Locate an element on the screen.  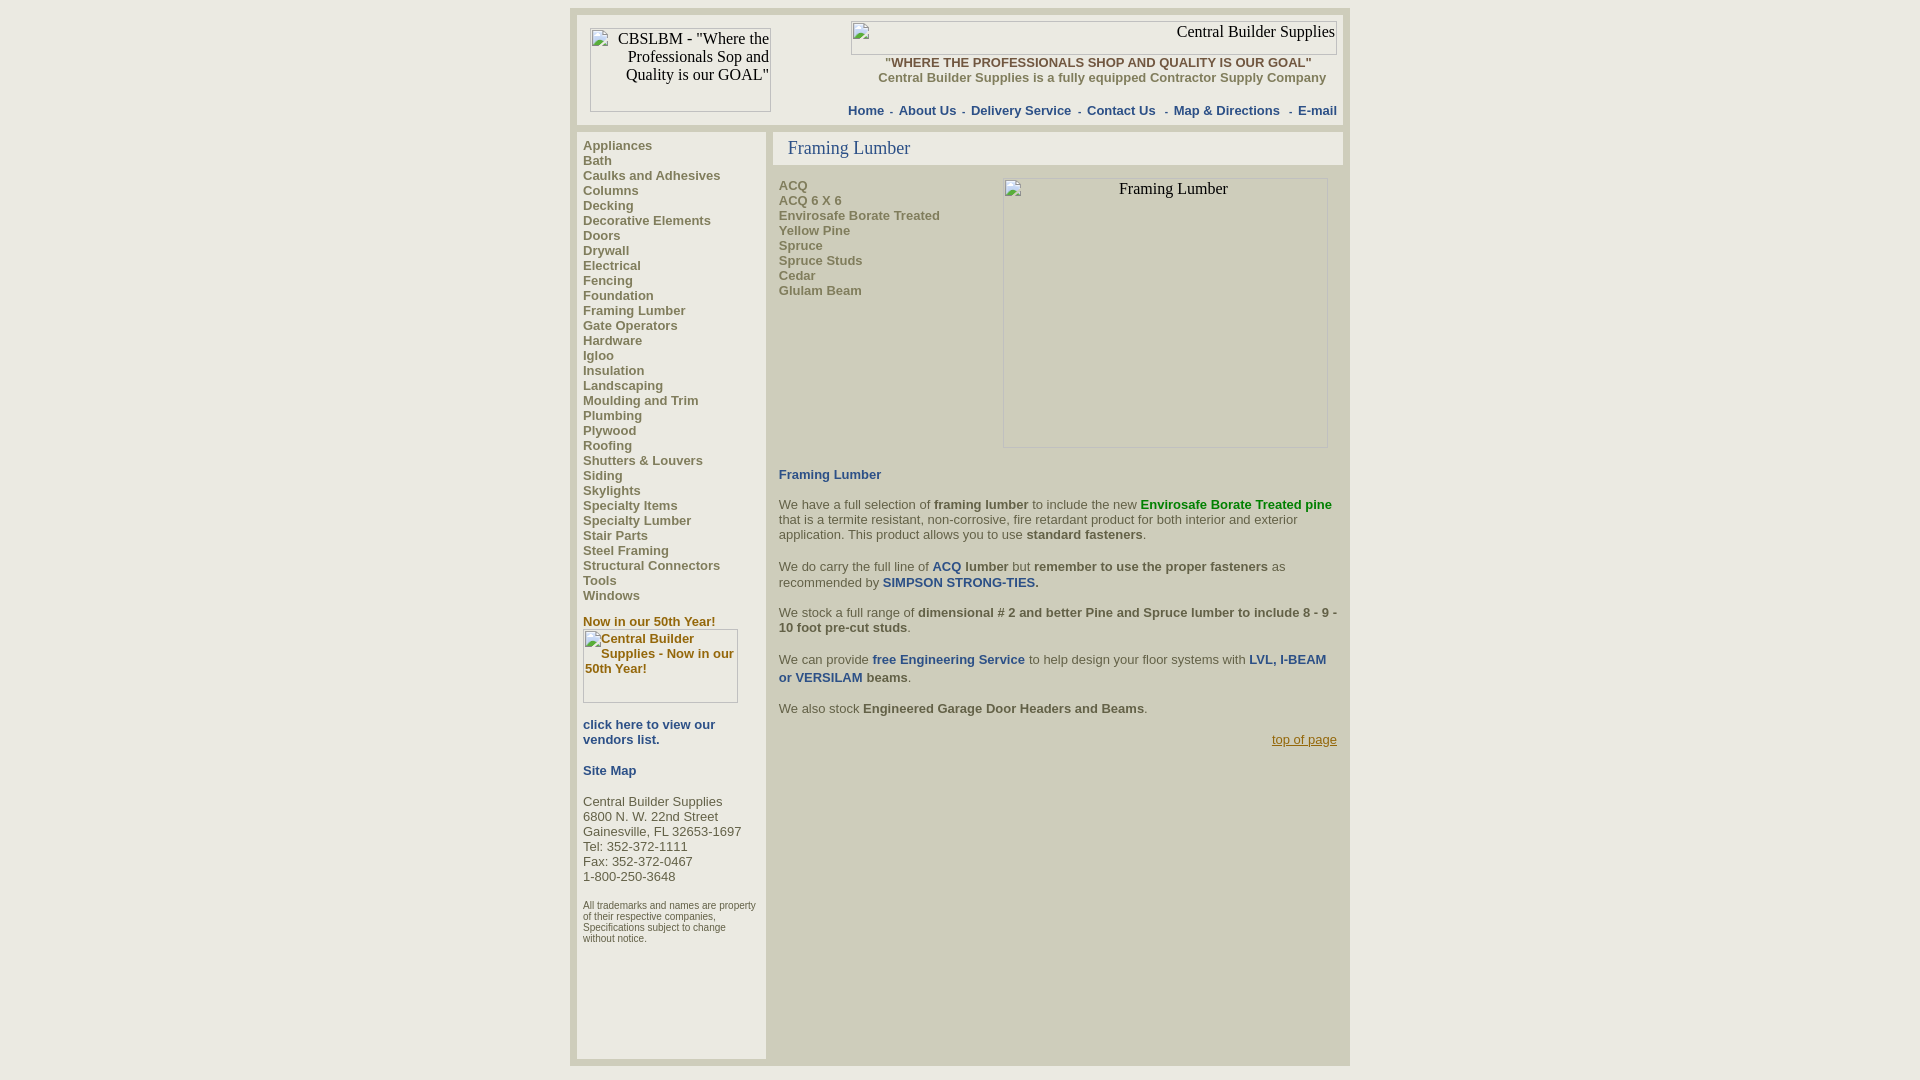
Hardware is located at coordinates (612, 338).